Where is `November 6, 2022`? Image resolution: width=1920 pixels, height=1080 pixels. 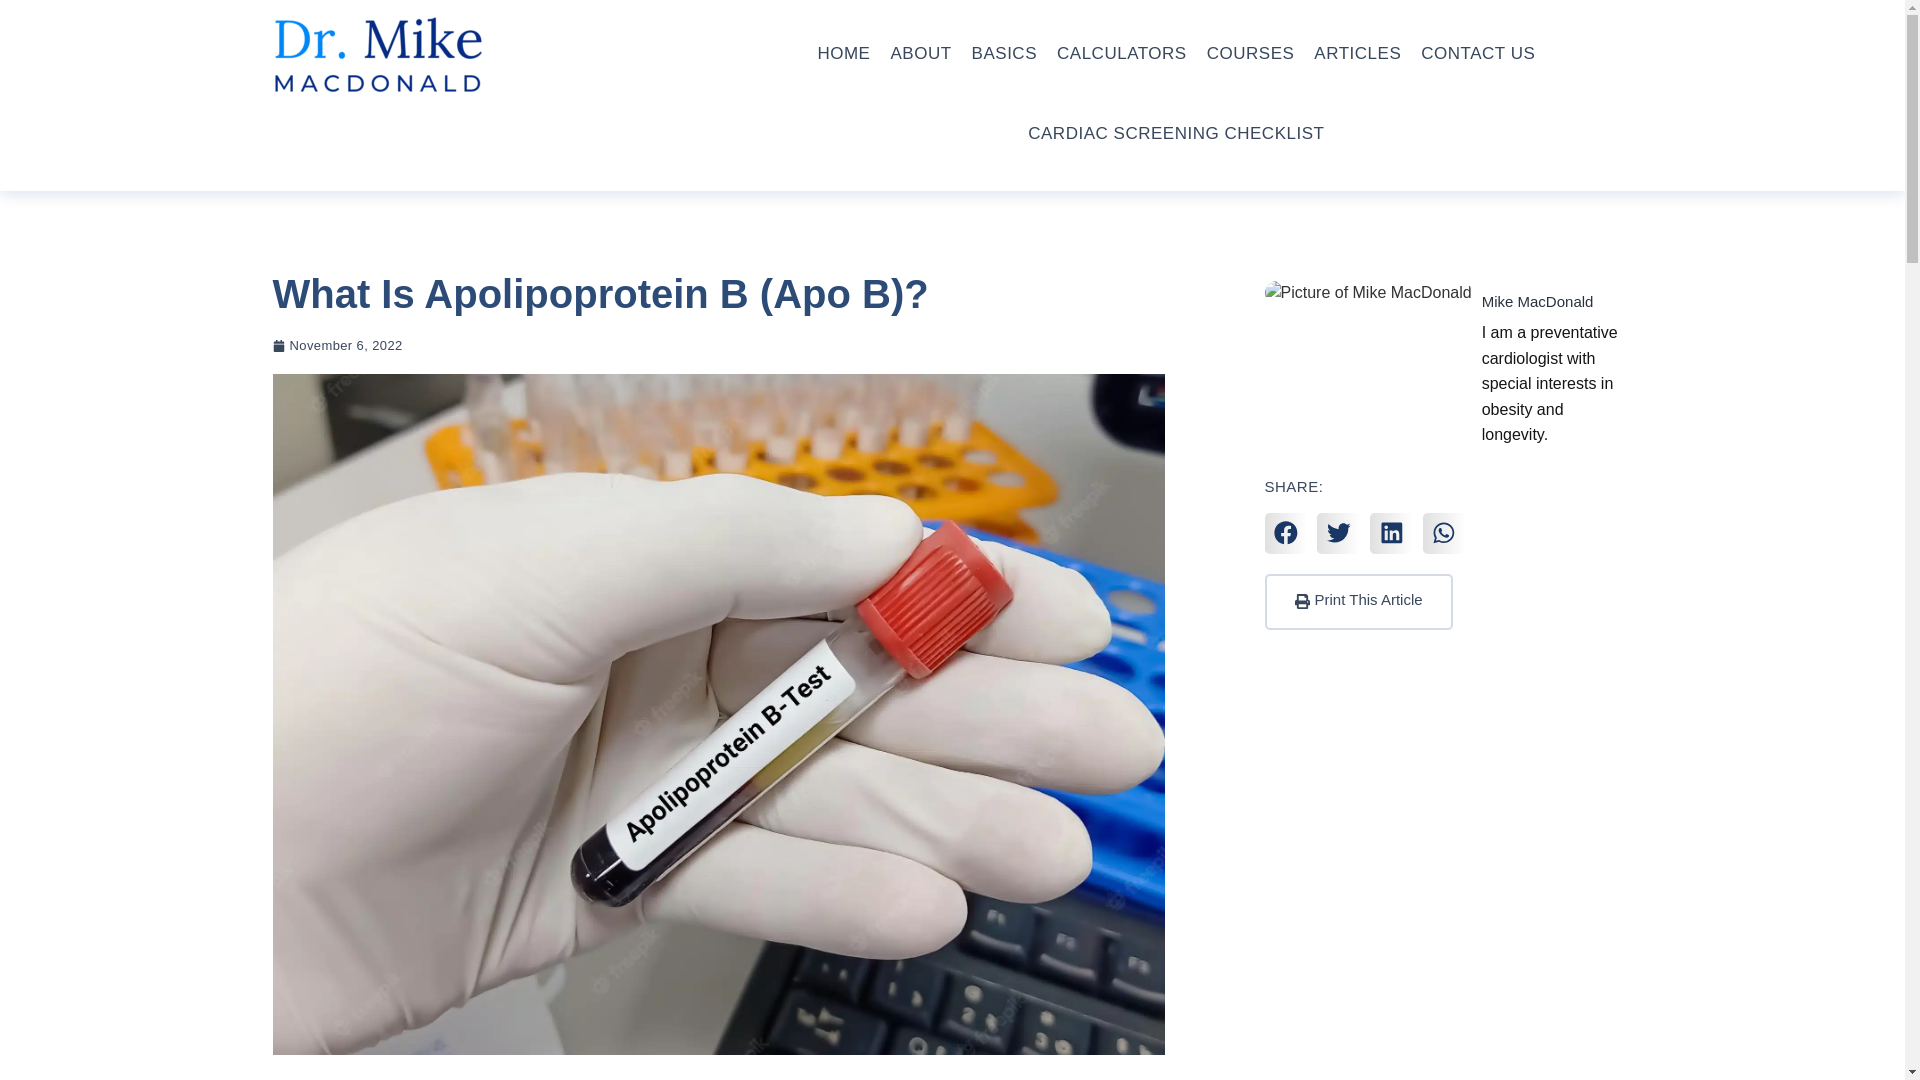 November 6, 2022 is located at coordinates (336, 346).